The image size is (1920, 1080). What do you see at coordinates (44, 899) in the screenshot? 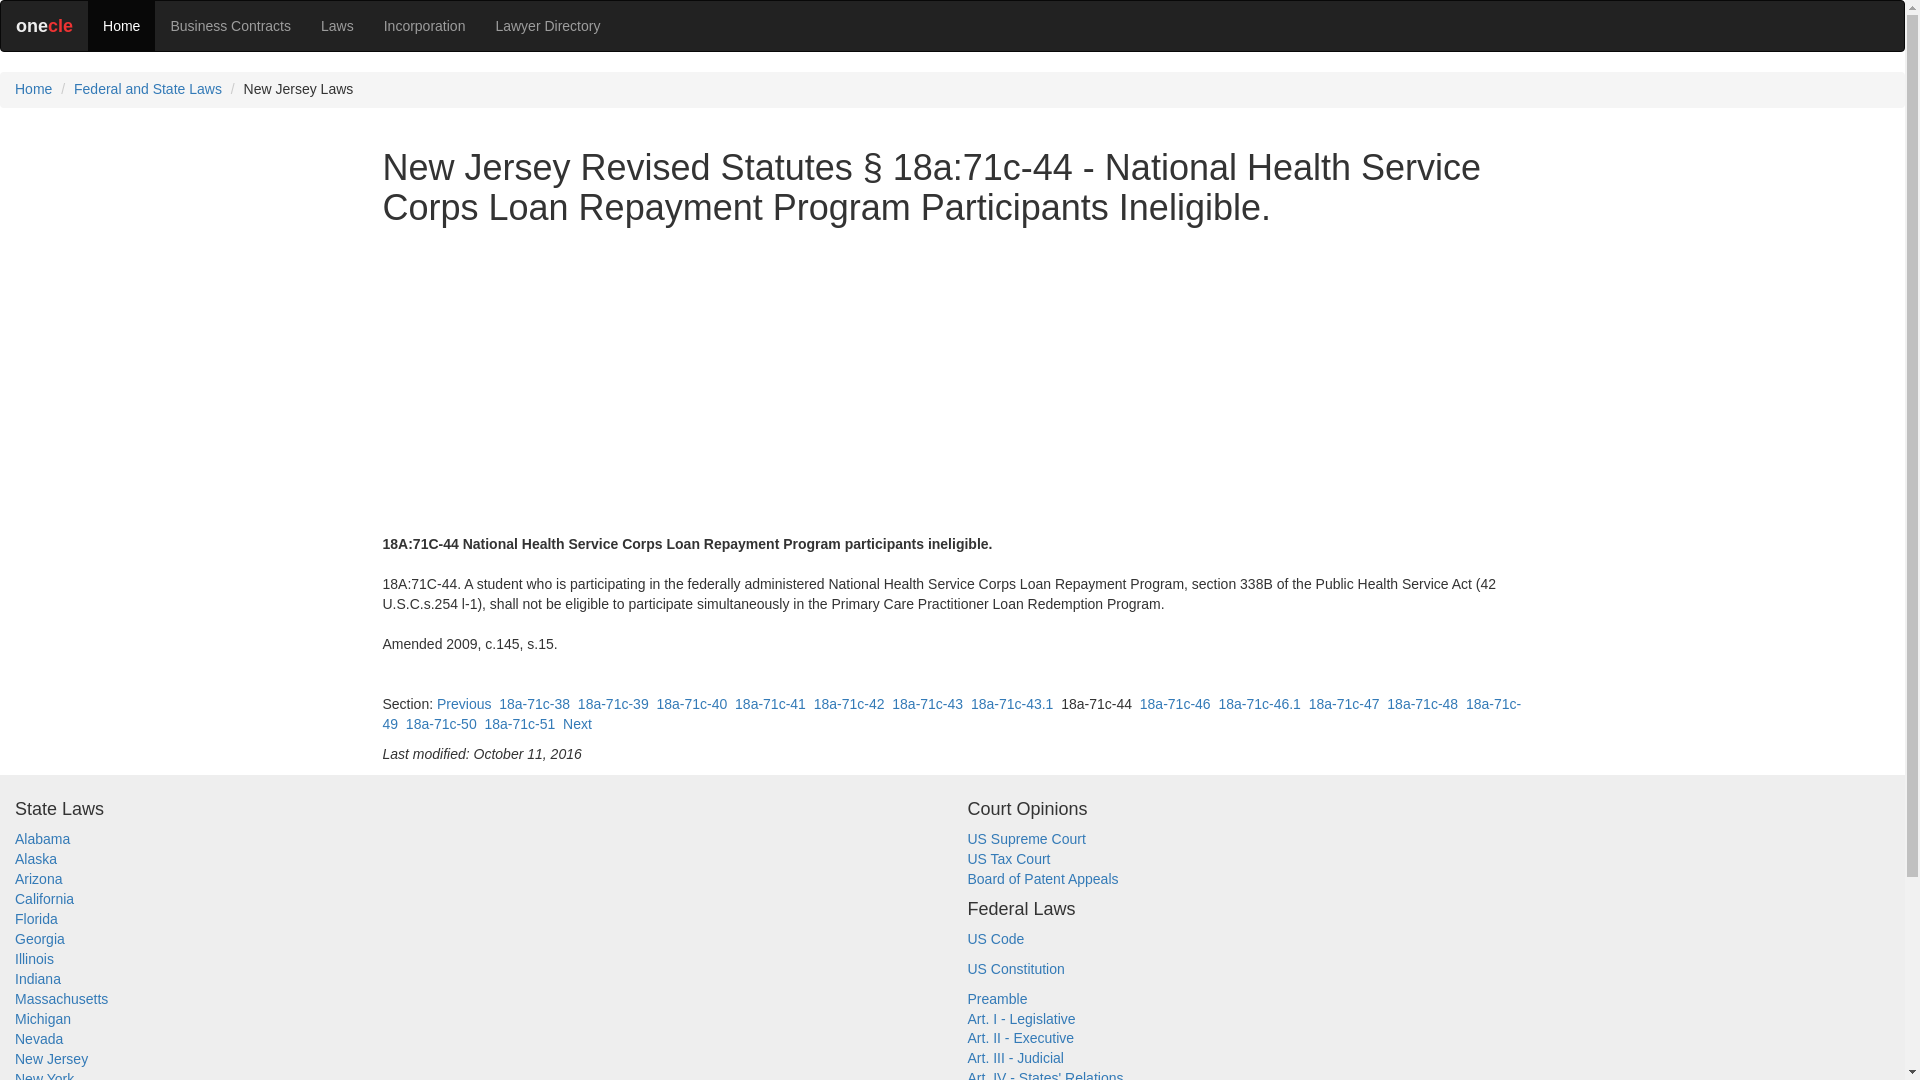
I see `California` at bounding box center [44, 899].